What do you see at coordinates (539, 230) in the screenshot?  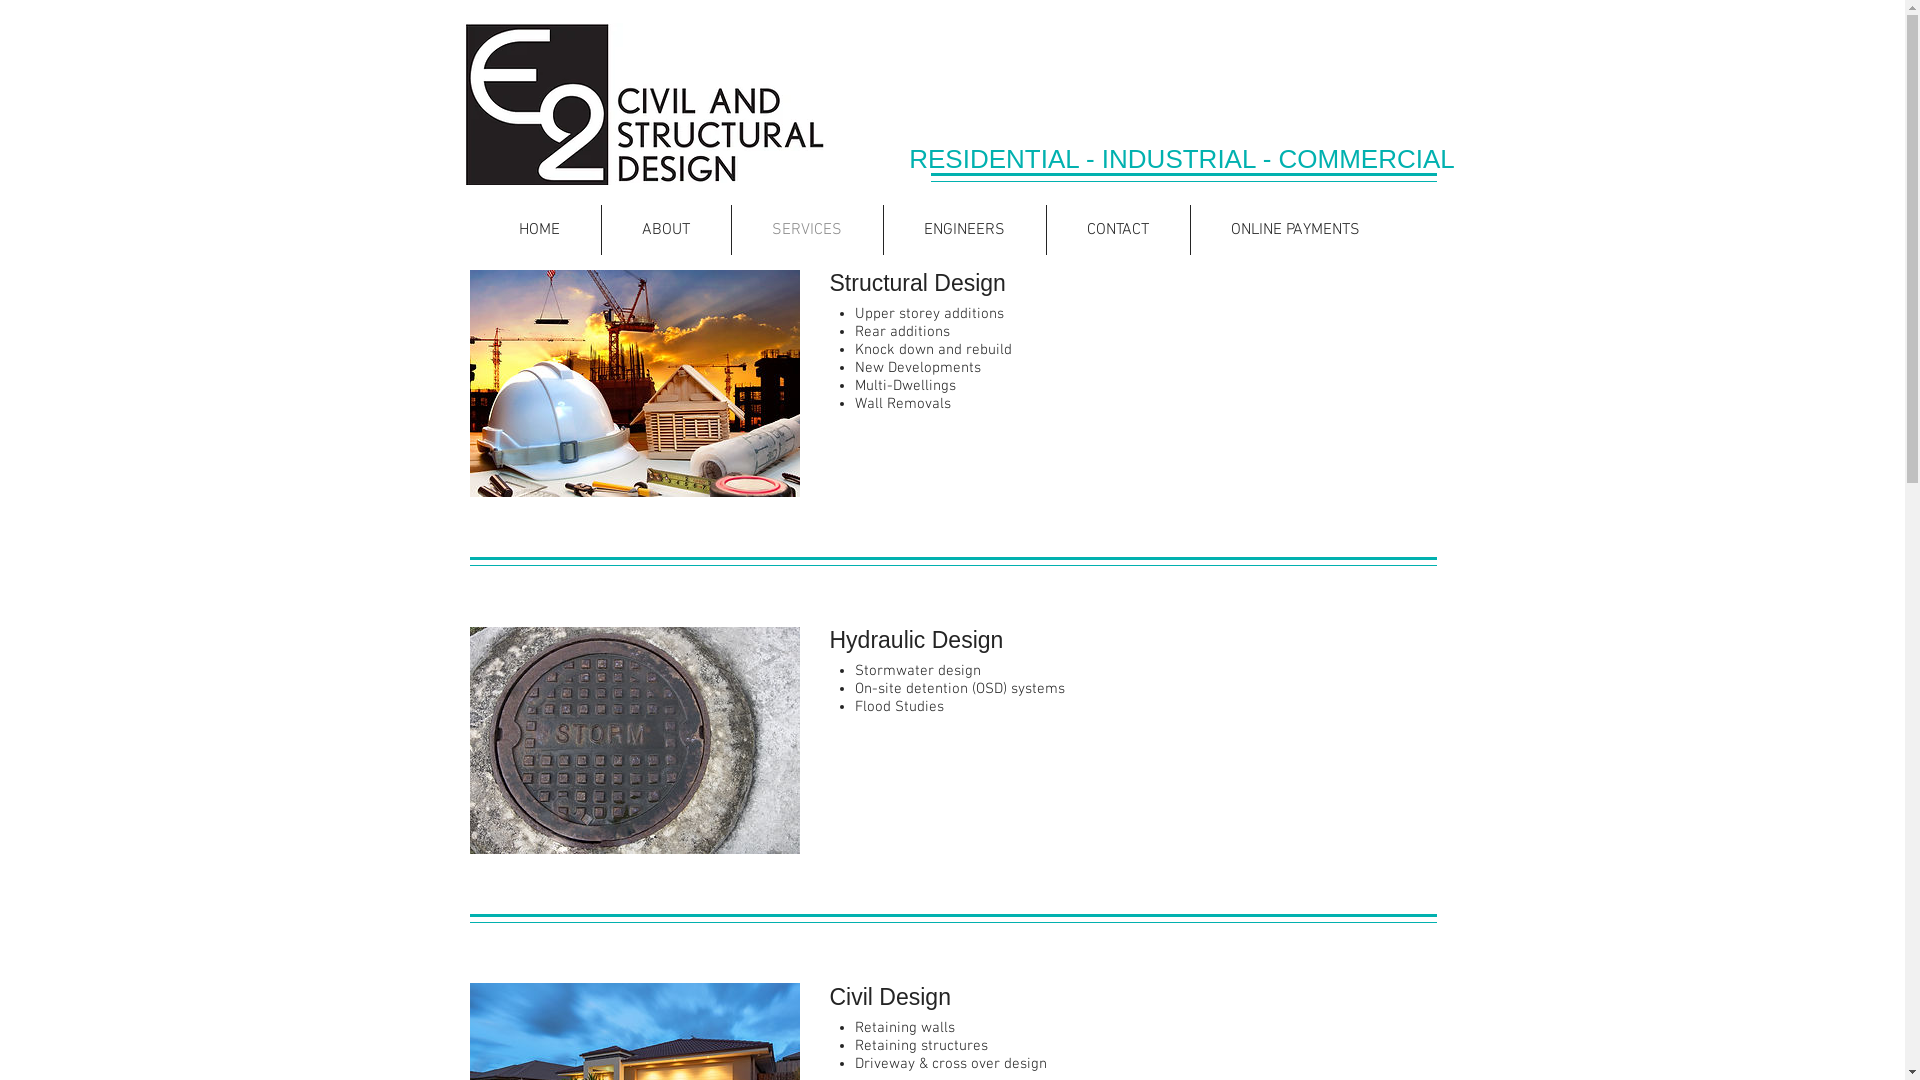 I see `HOME` at bounding box center [539, 230].